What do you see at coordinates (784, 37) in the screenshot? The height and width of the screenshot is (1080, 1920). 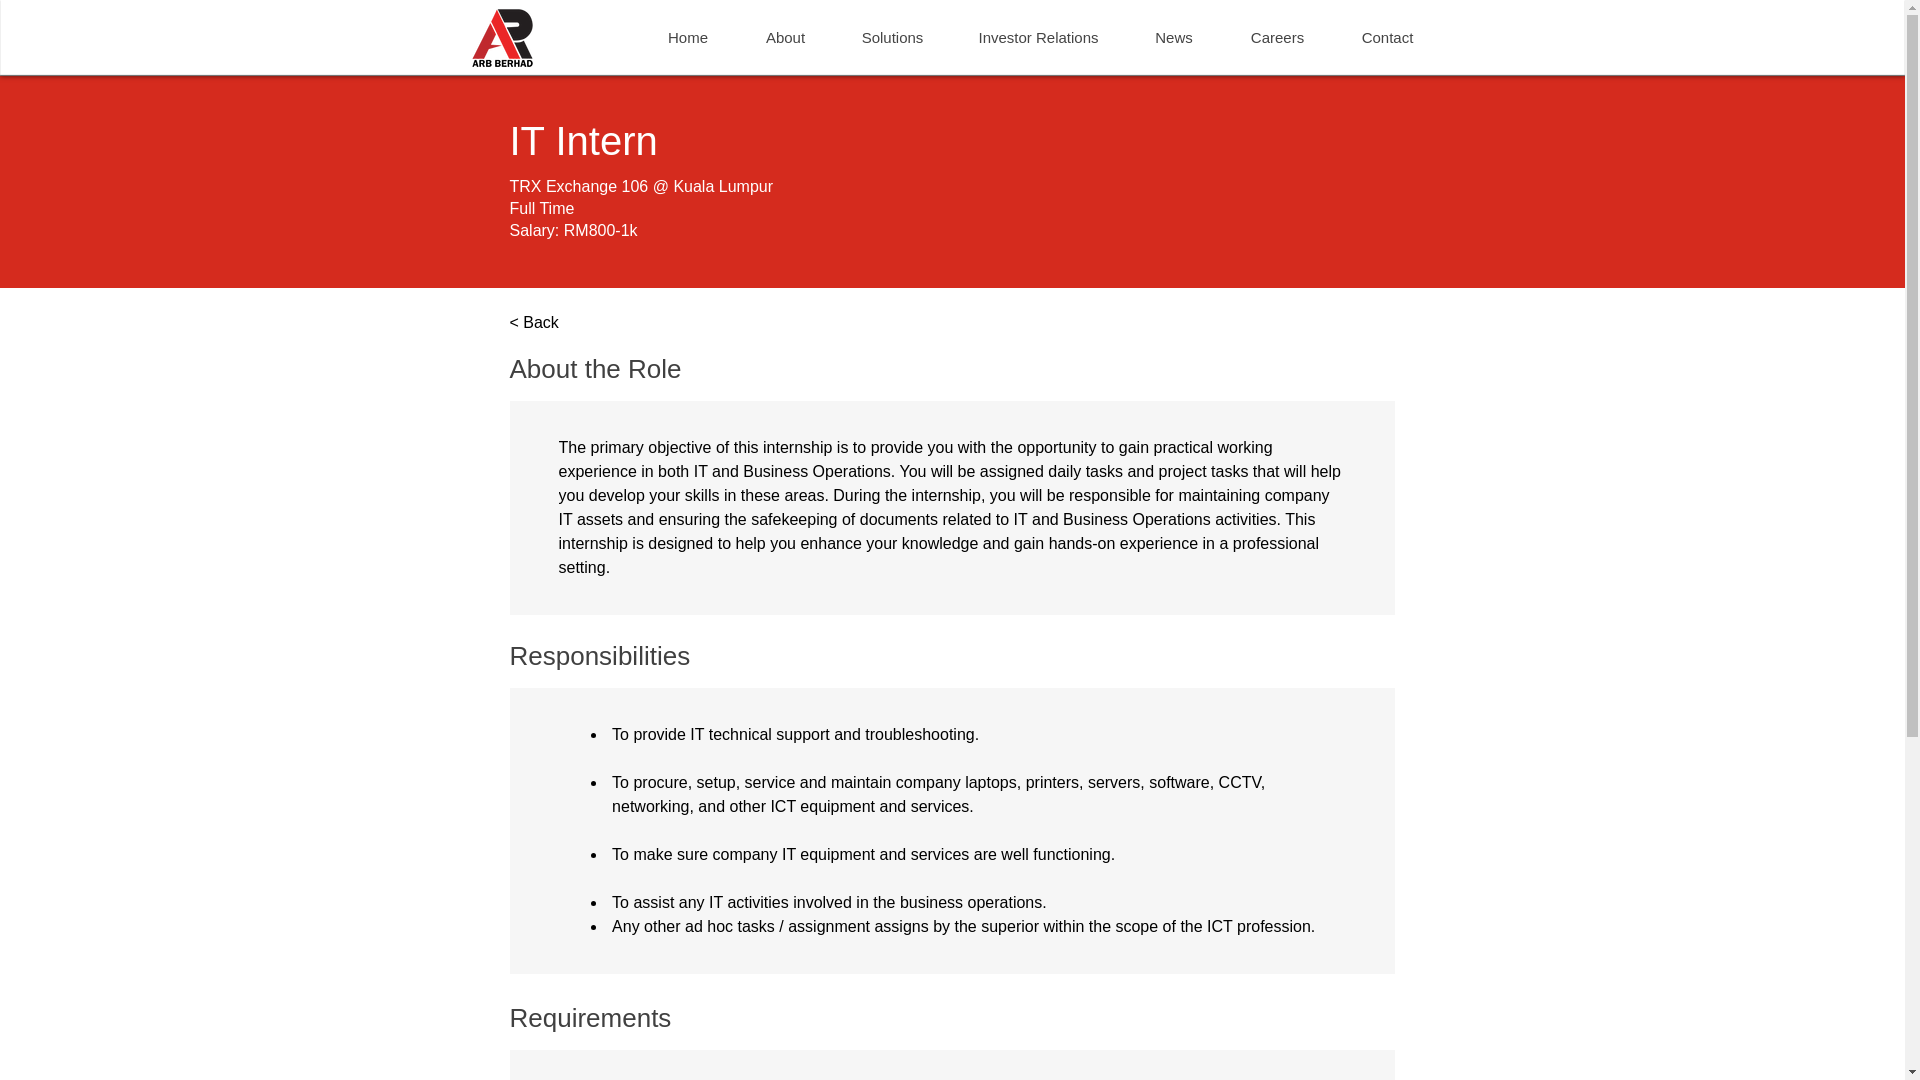 I see `About` at bounding box center [784, 37].